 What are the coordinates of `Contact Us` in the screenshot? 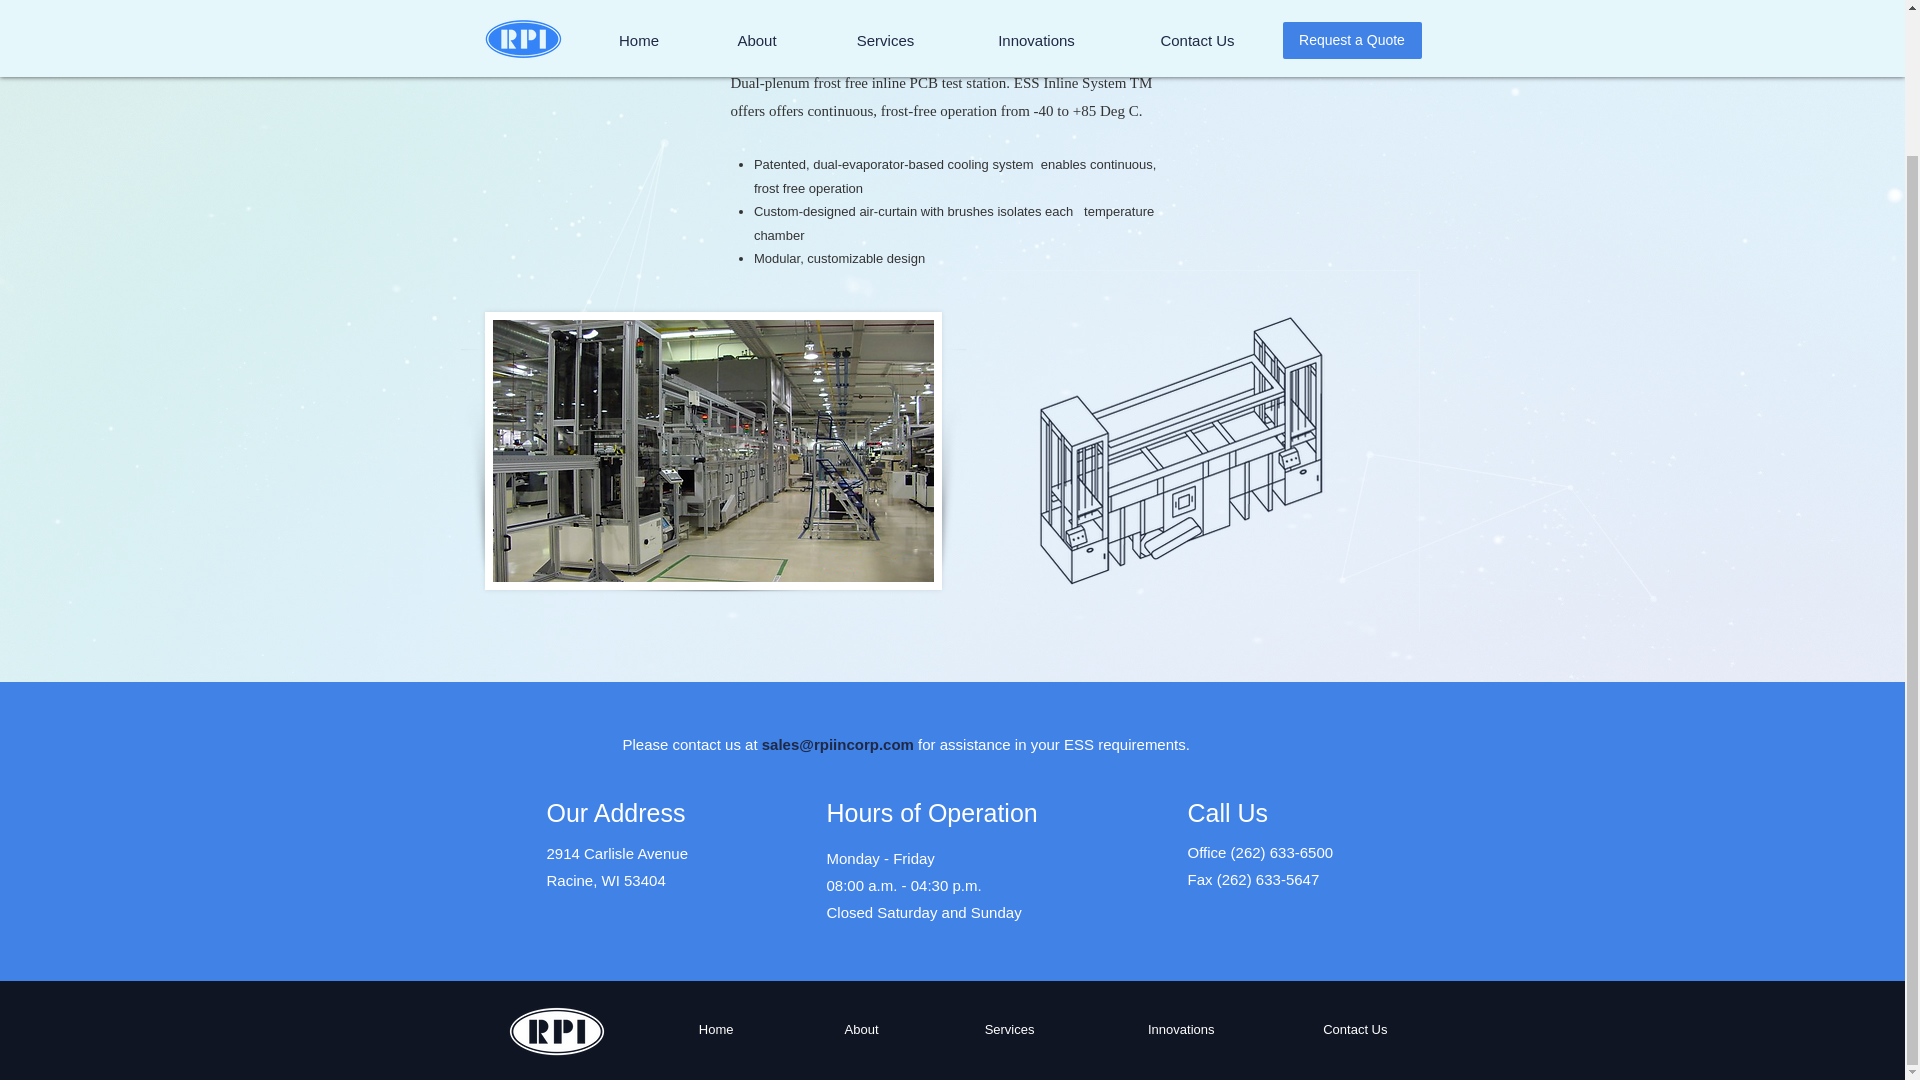 It's located at (1316, 1028).